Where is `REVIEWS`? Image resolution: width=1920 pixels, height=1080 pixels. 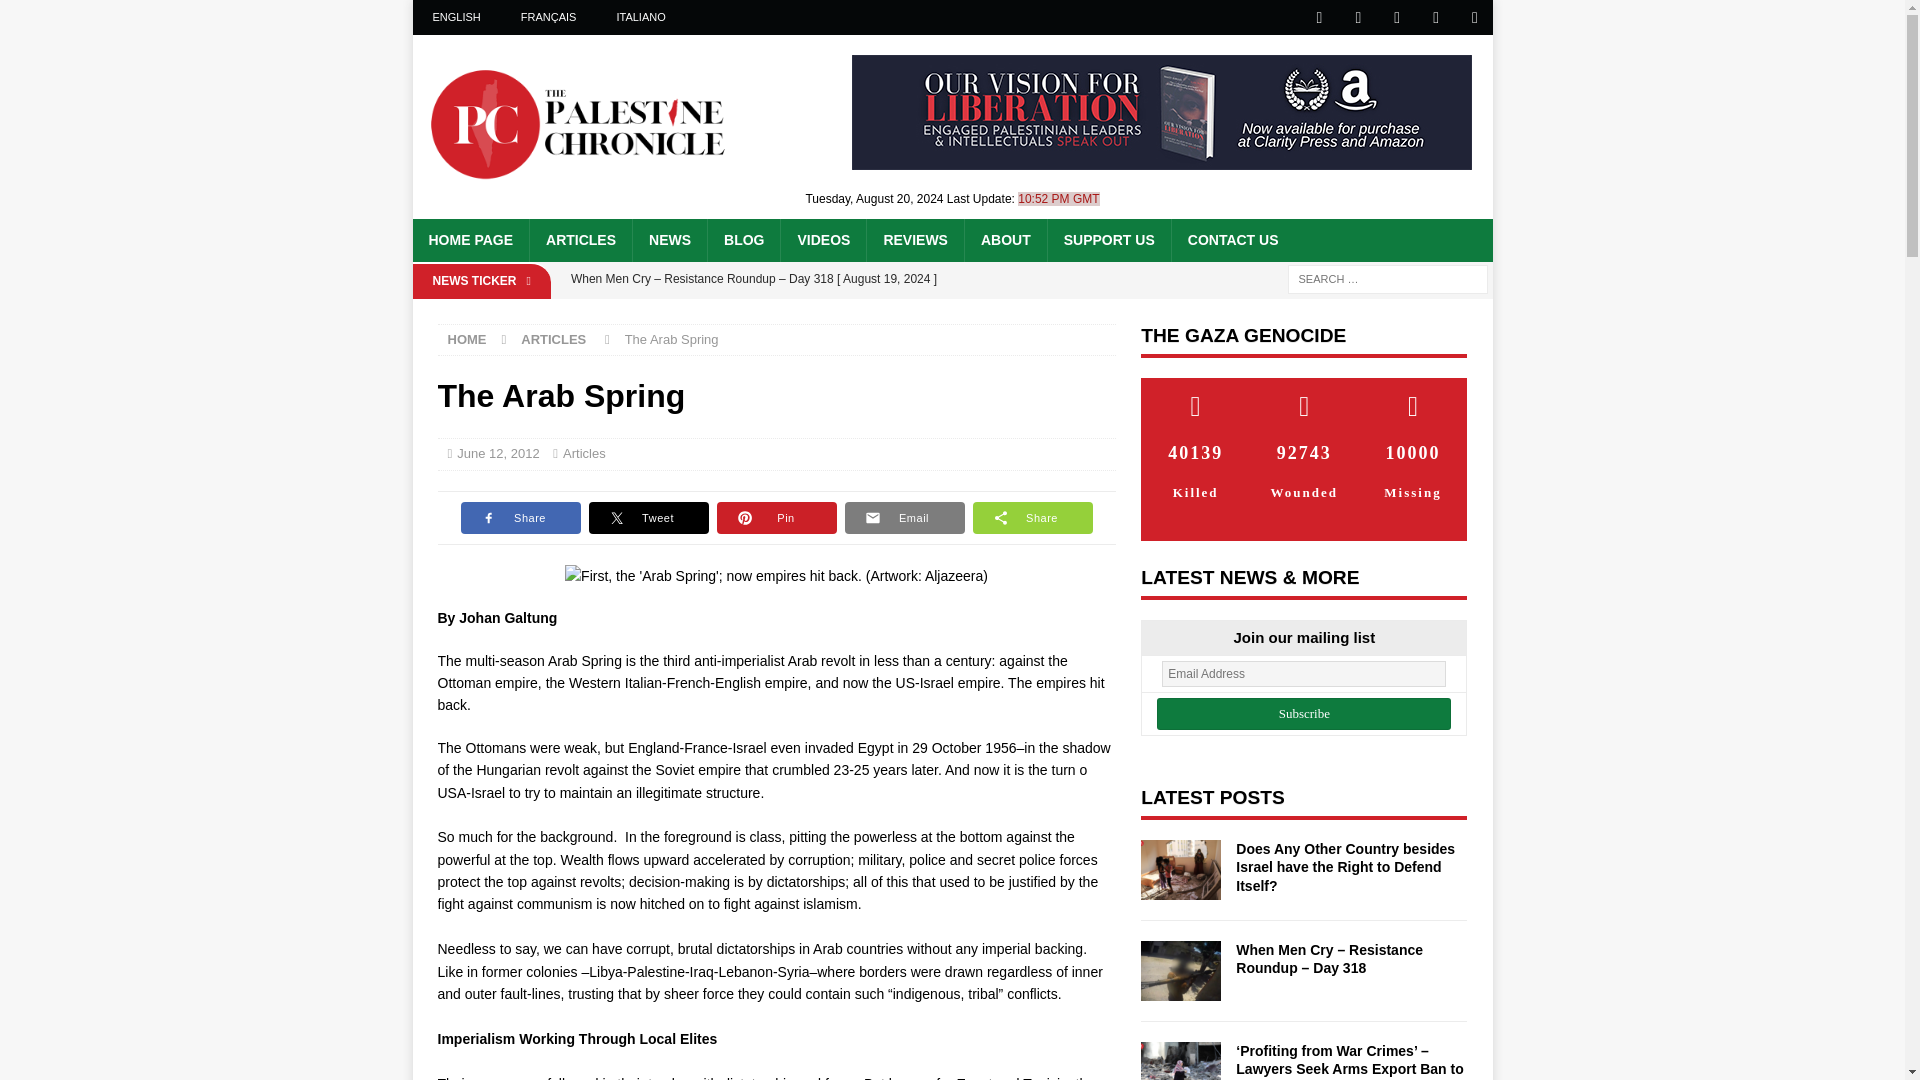
REVIEWS is located at coordinates (914, 240).